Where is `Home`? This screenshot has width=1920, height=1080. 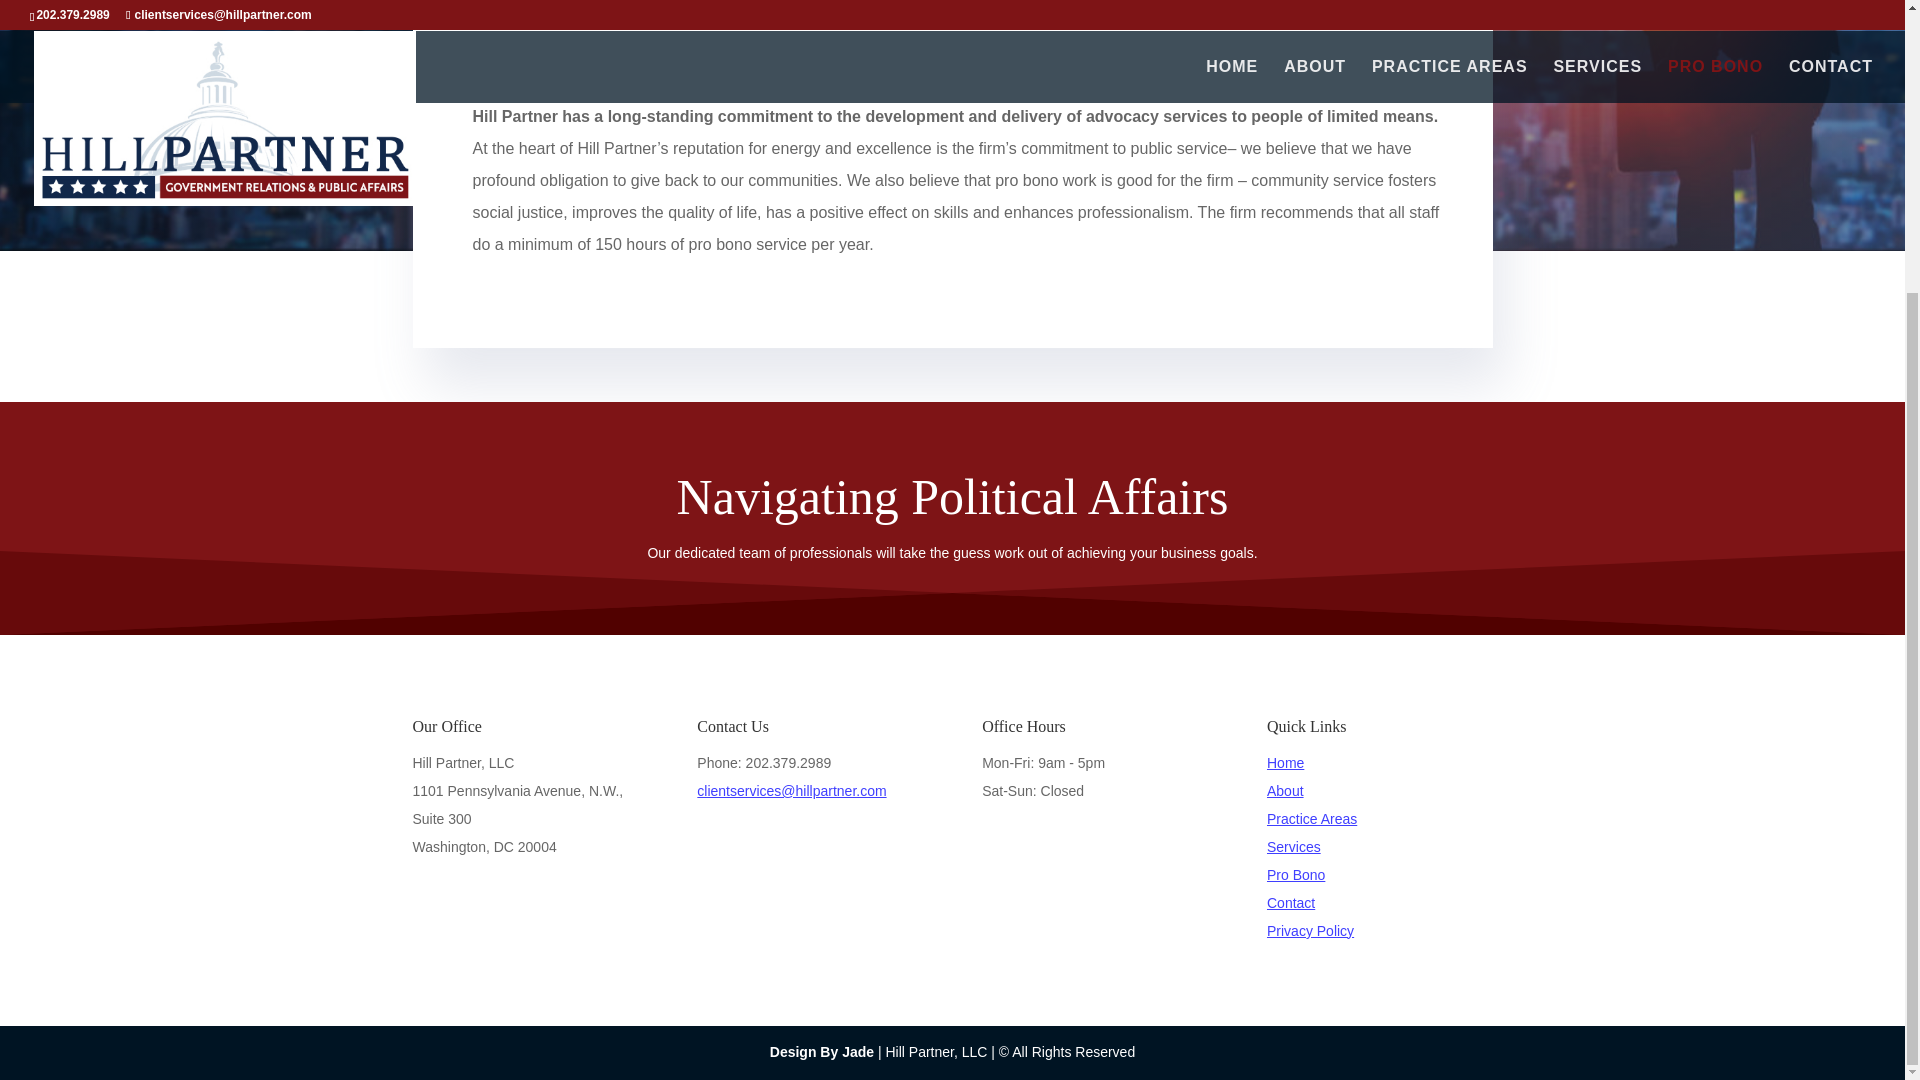
Home is located at coordinates (1285, 762).